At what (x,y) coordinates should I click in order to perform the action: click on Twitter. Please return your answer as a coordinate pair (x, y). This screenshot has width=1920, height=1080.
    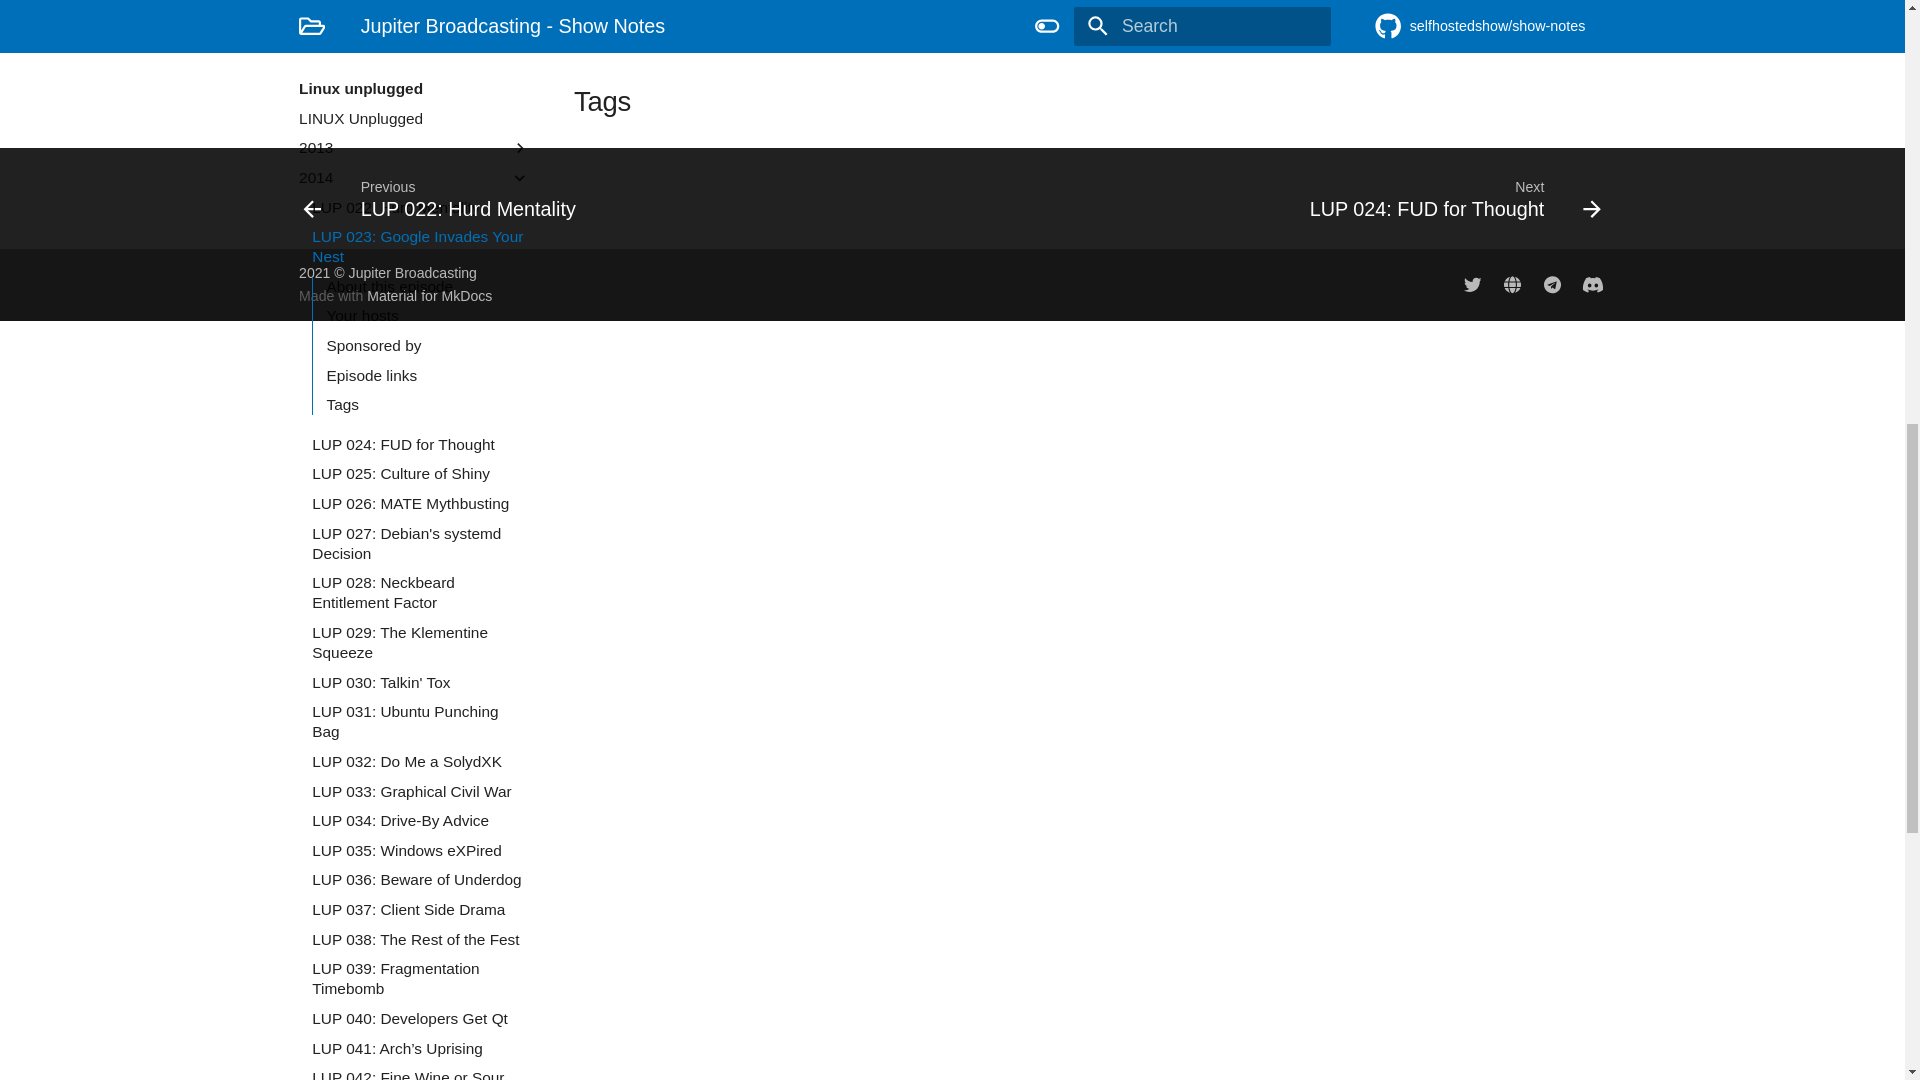
    Looking at the image, I should click on (1472, 284).